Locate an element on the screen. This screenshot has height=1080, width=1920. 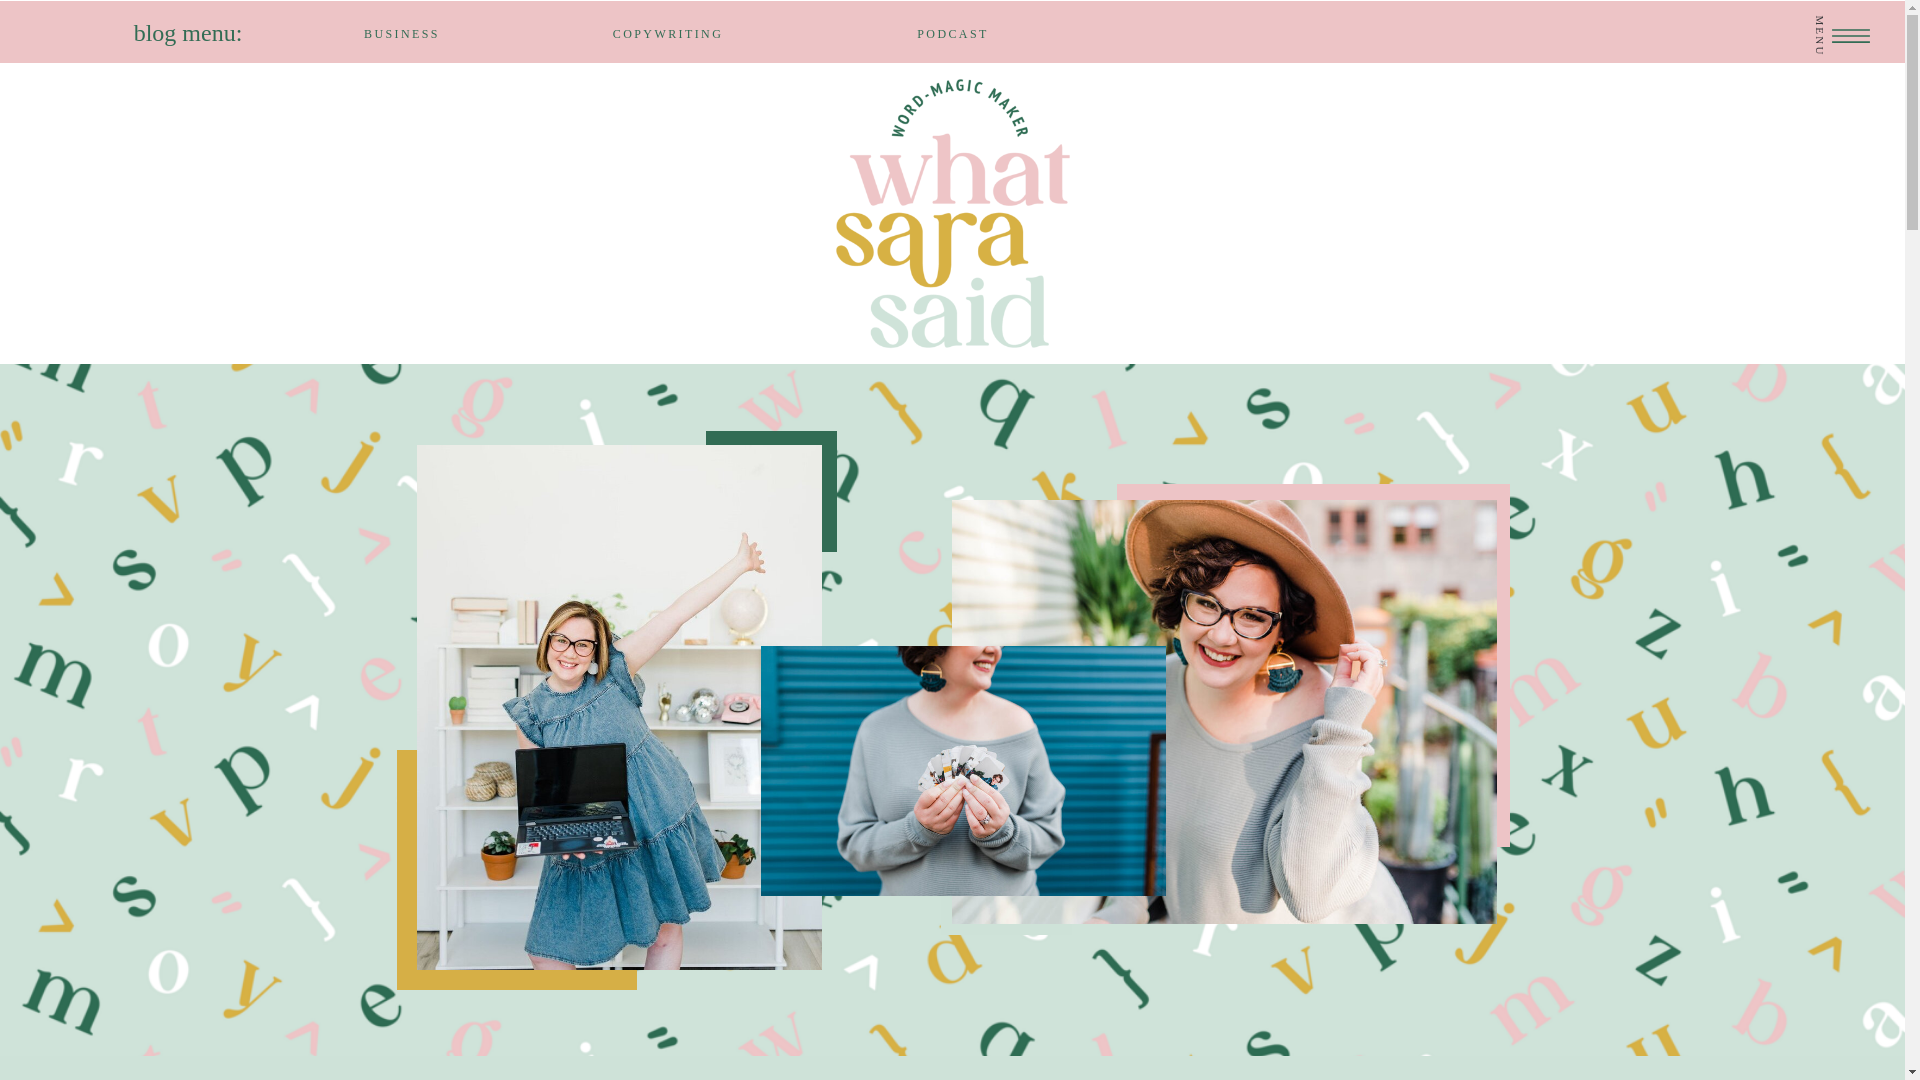
COPYWRITING is located at coordinates (668, 32).